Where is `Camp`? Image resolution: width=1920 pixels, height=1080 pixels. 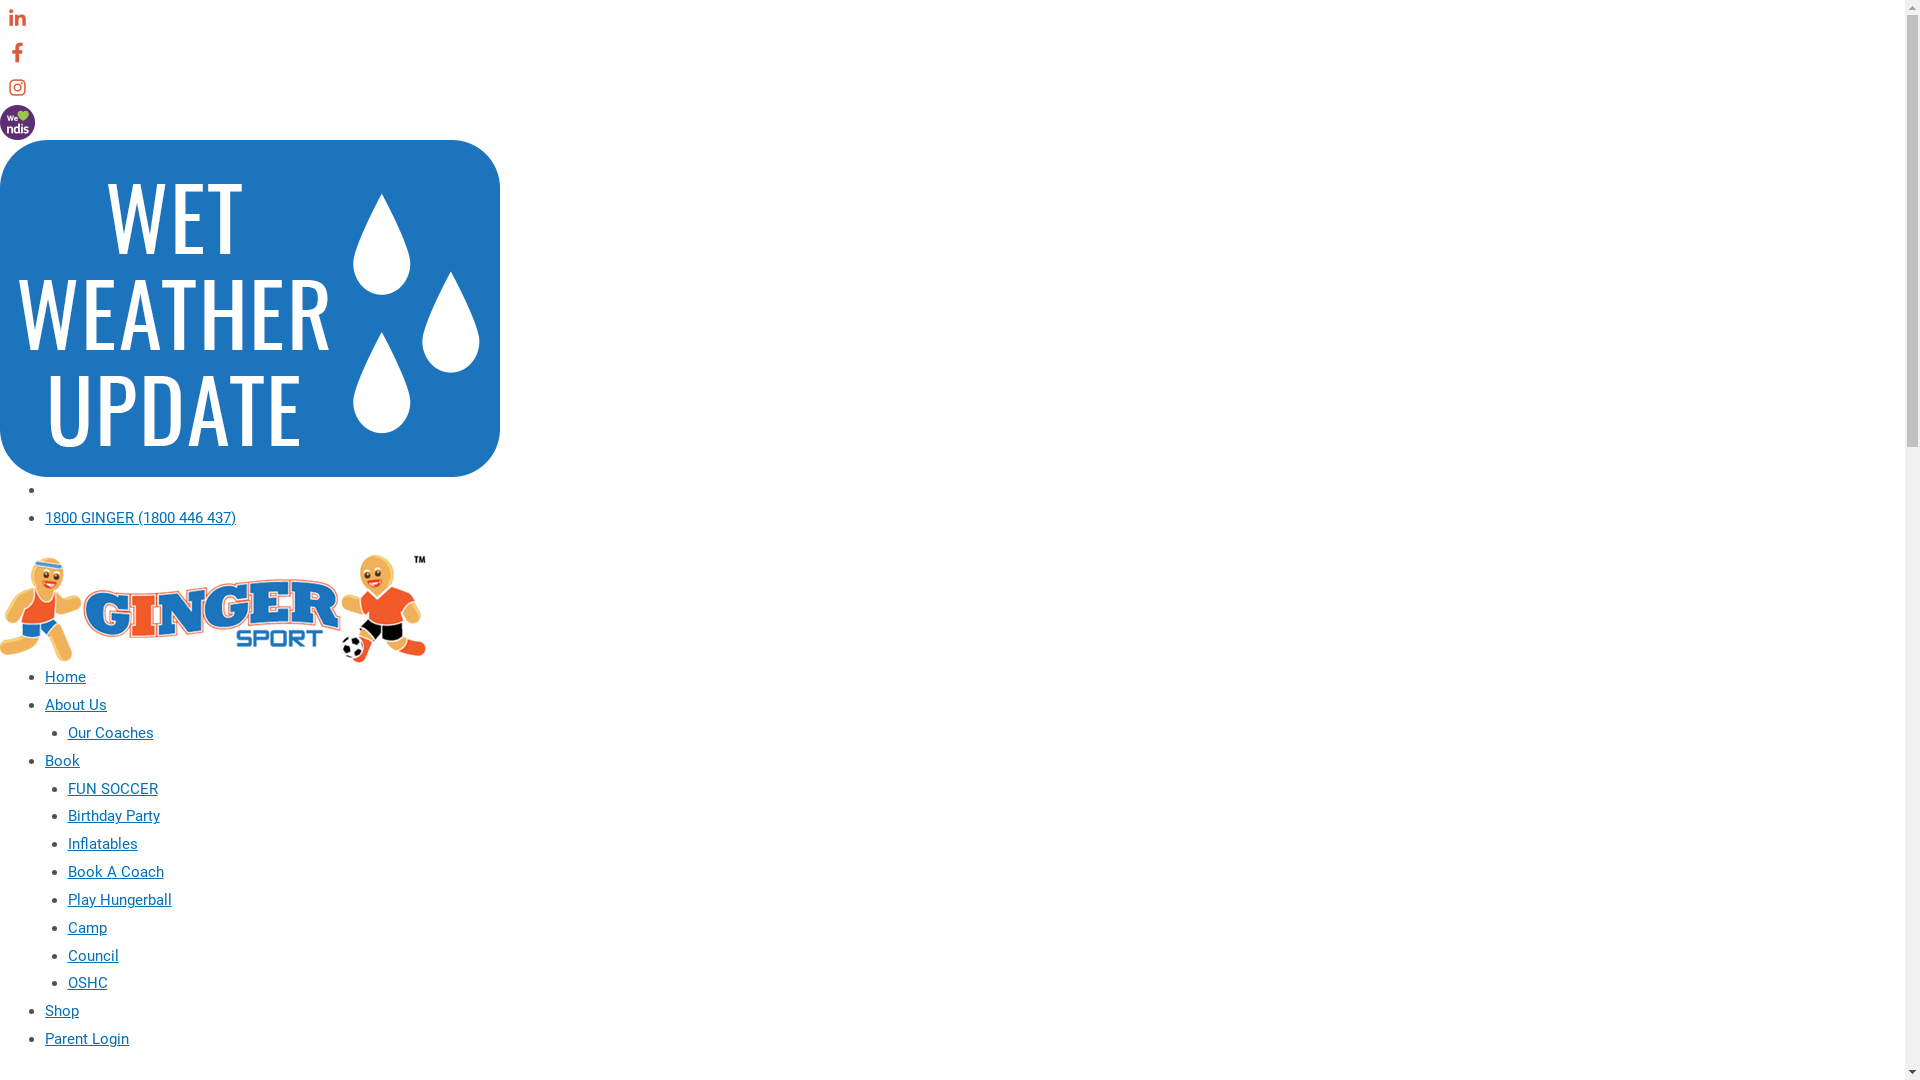 Camp is located at coordinates (88, 928).